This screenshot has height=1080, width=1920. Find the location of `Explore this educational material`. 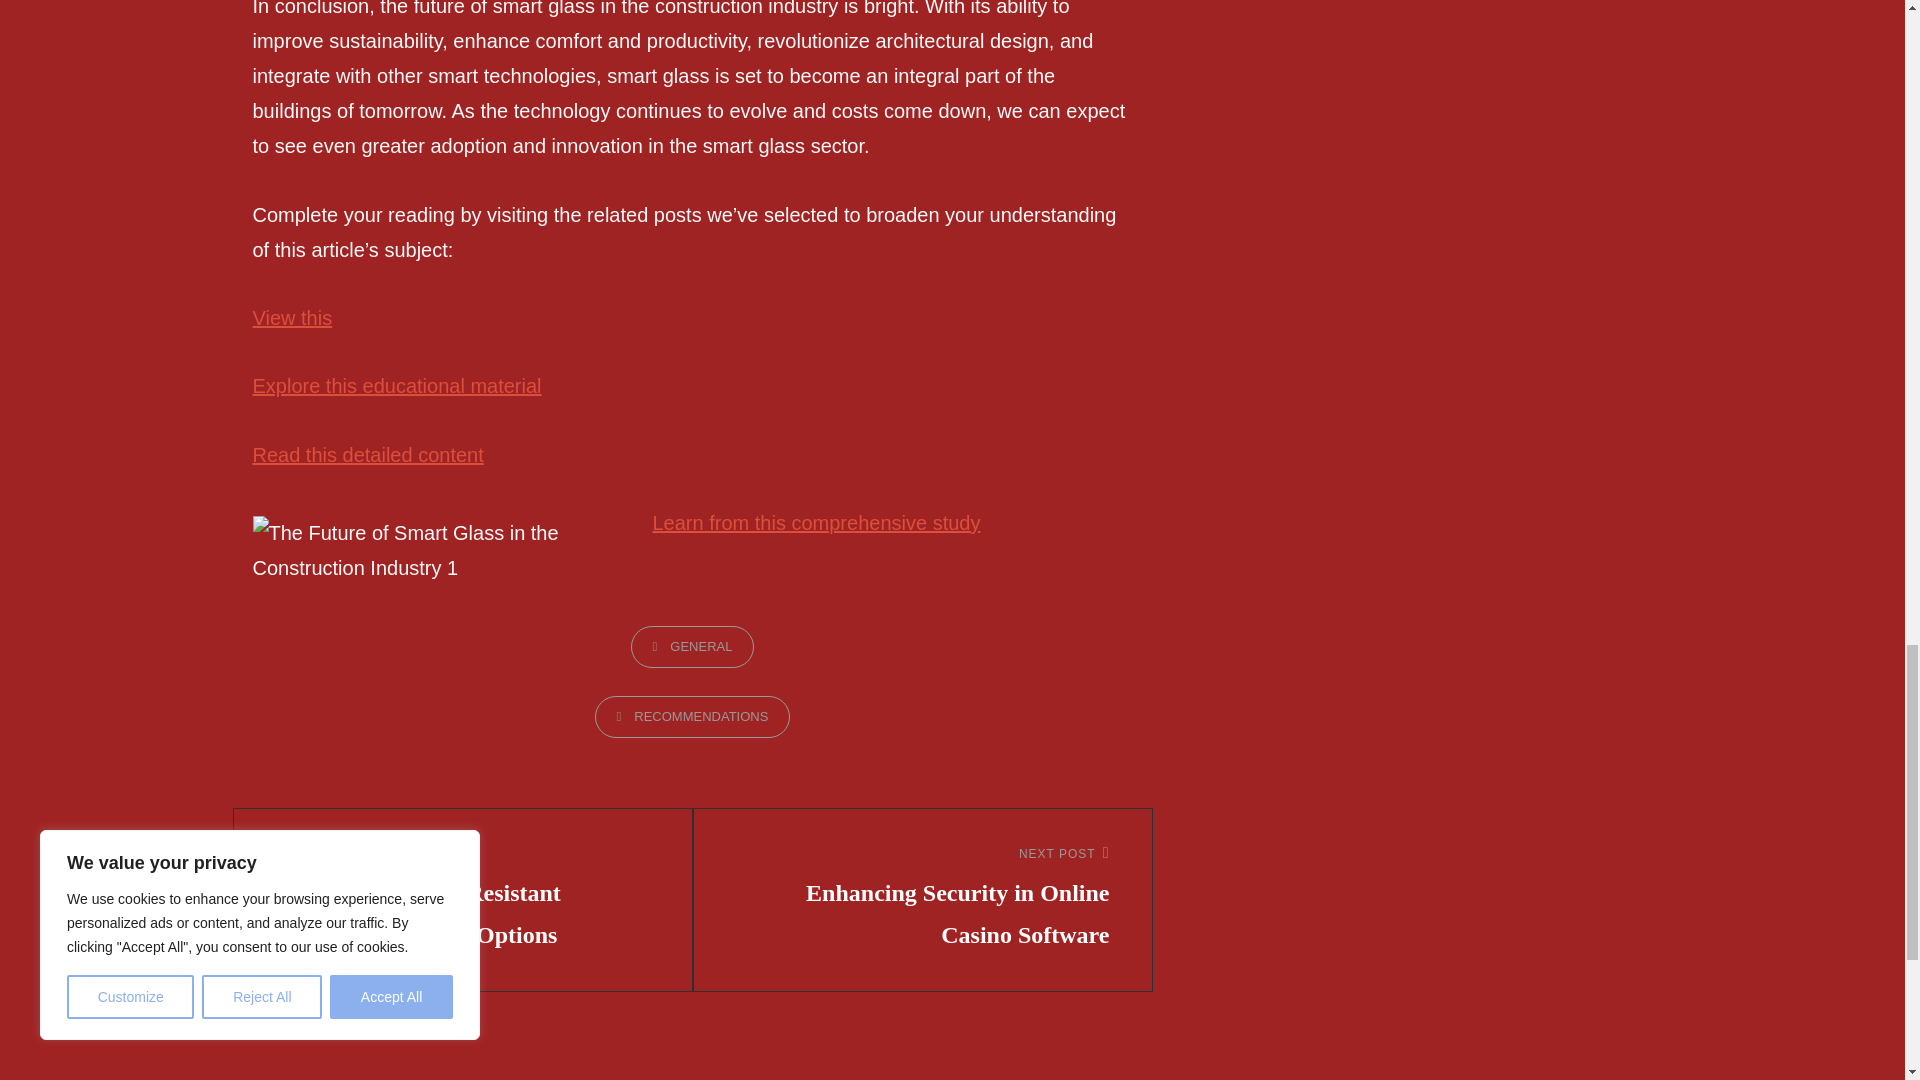

Explore this educational material is located at coordinates (396, 386).